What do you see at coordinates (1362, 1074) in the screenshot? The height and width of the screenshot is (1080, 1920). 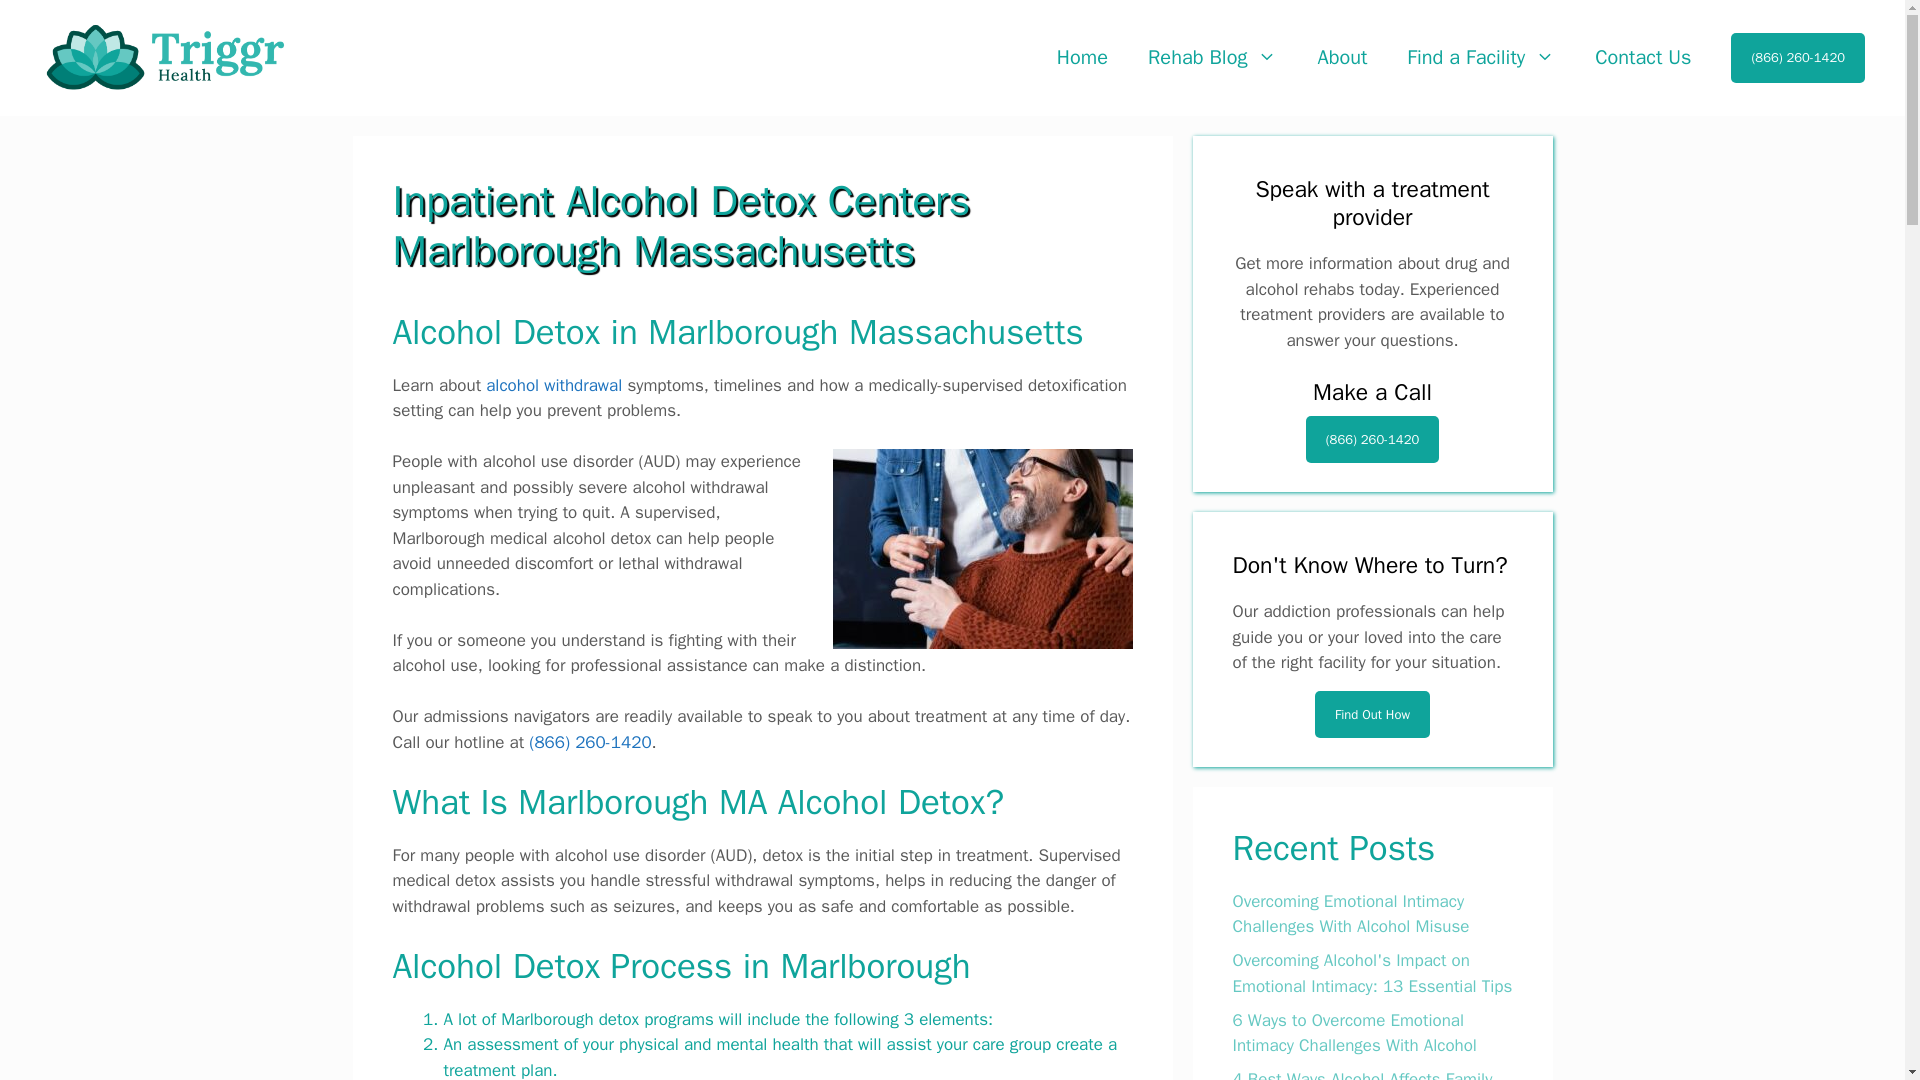 I see `4 Best Ways Alcohol Affects Family Dynamics` at bounding box center [1362, 1074].